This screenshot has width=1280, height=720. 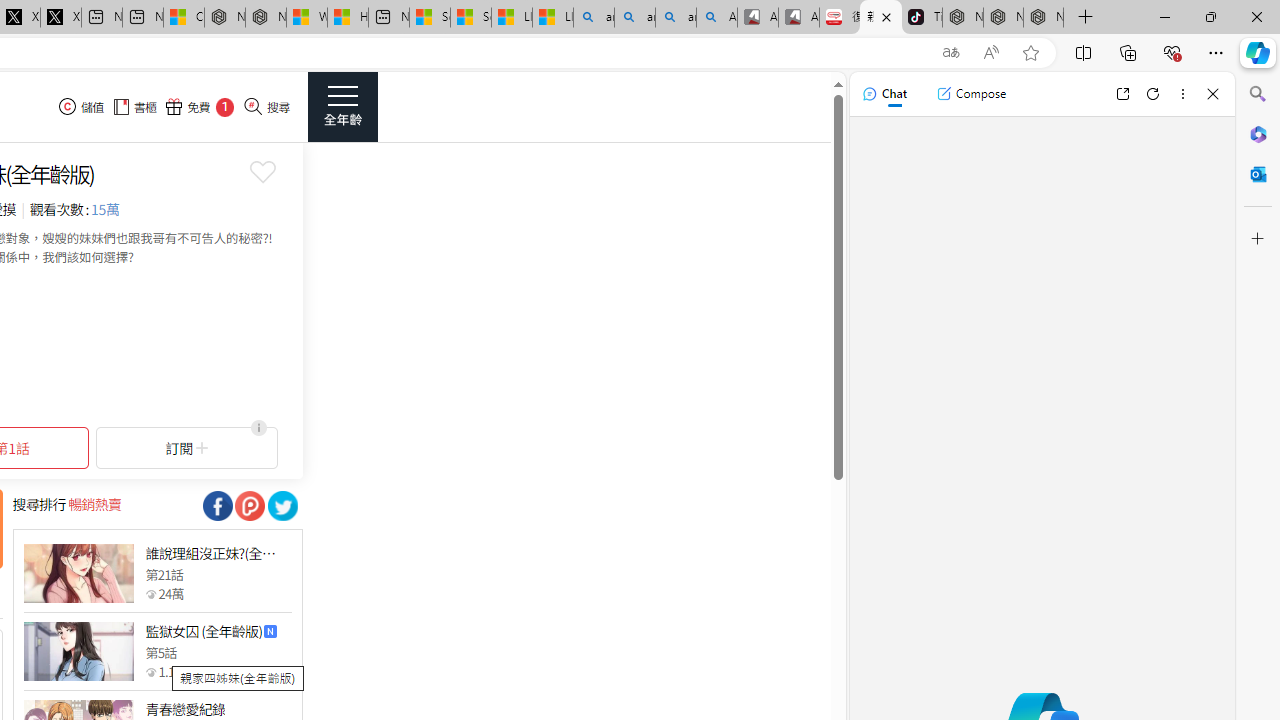 I want to click on Compose, so click(x=971, y=94).